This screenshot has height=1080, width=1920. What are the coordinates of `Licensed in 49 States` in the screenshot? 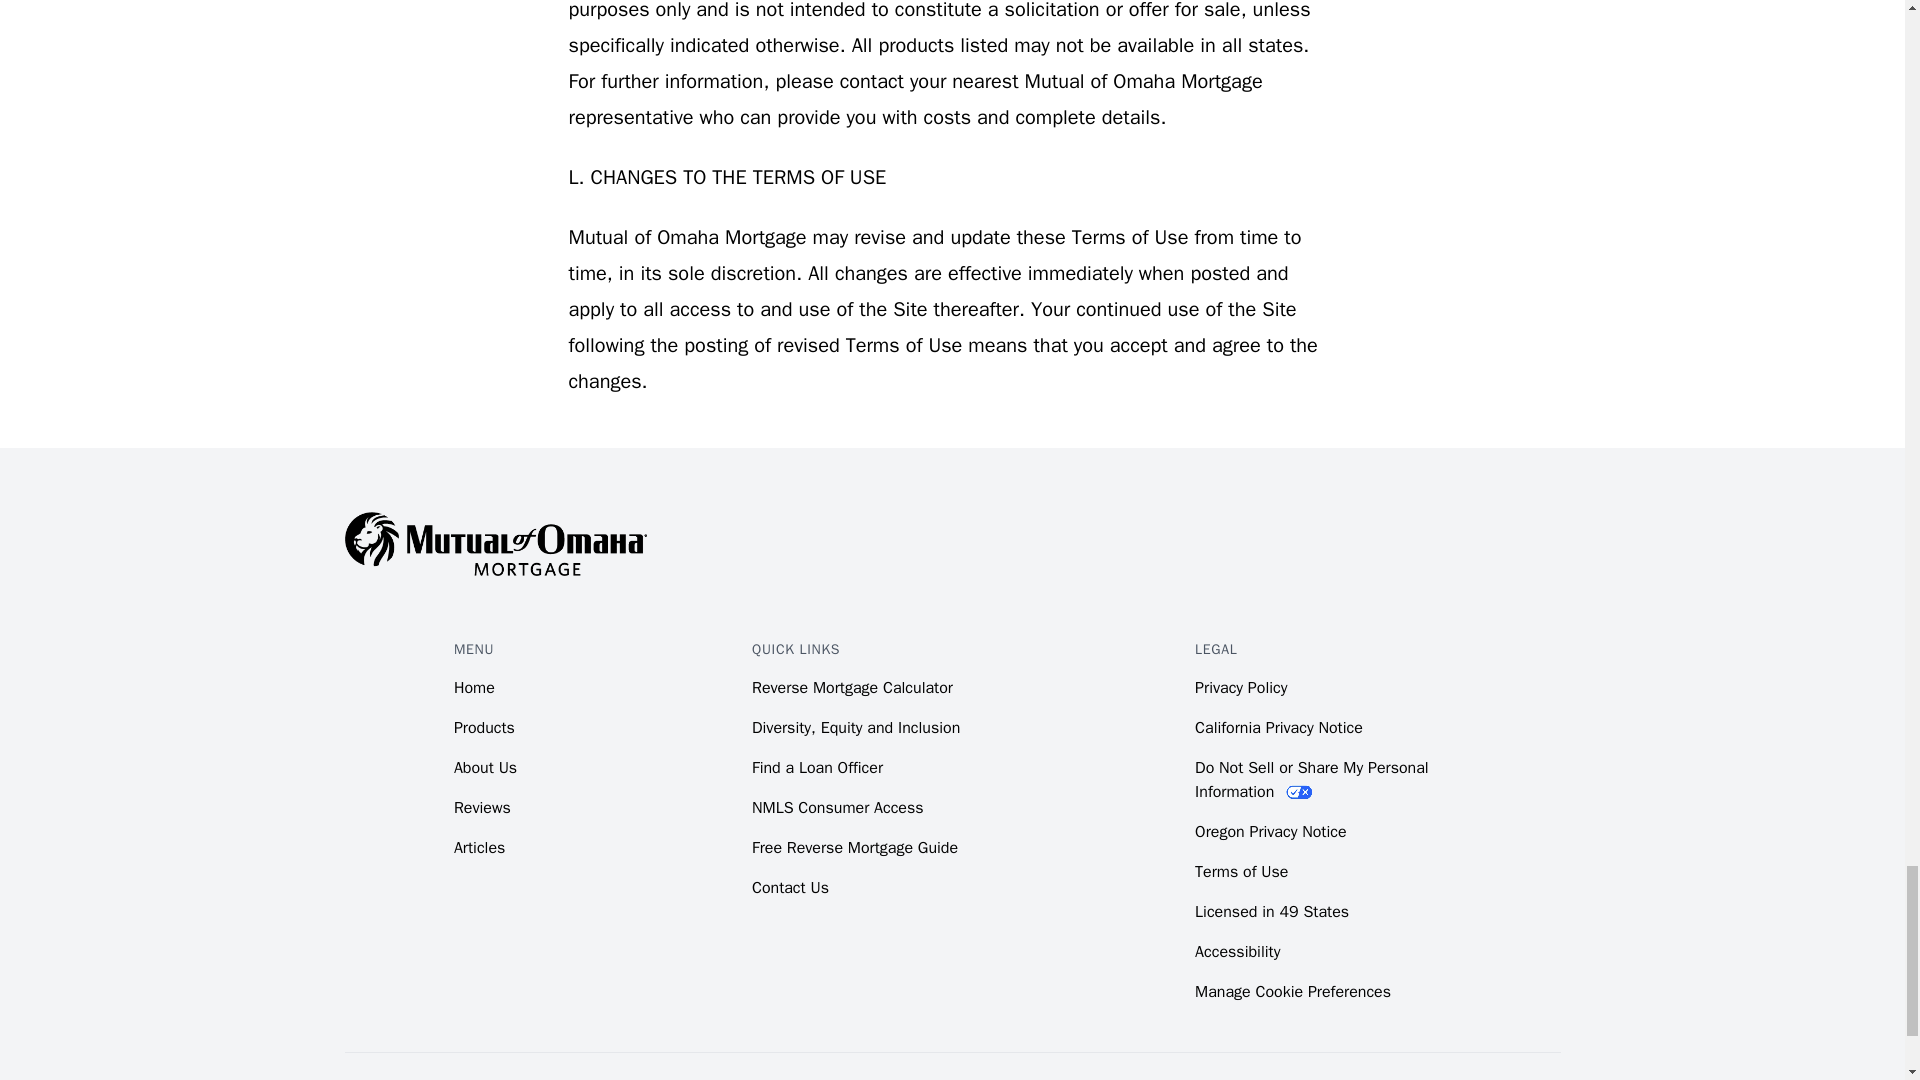 It's located at (1272, 912).